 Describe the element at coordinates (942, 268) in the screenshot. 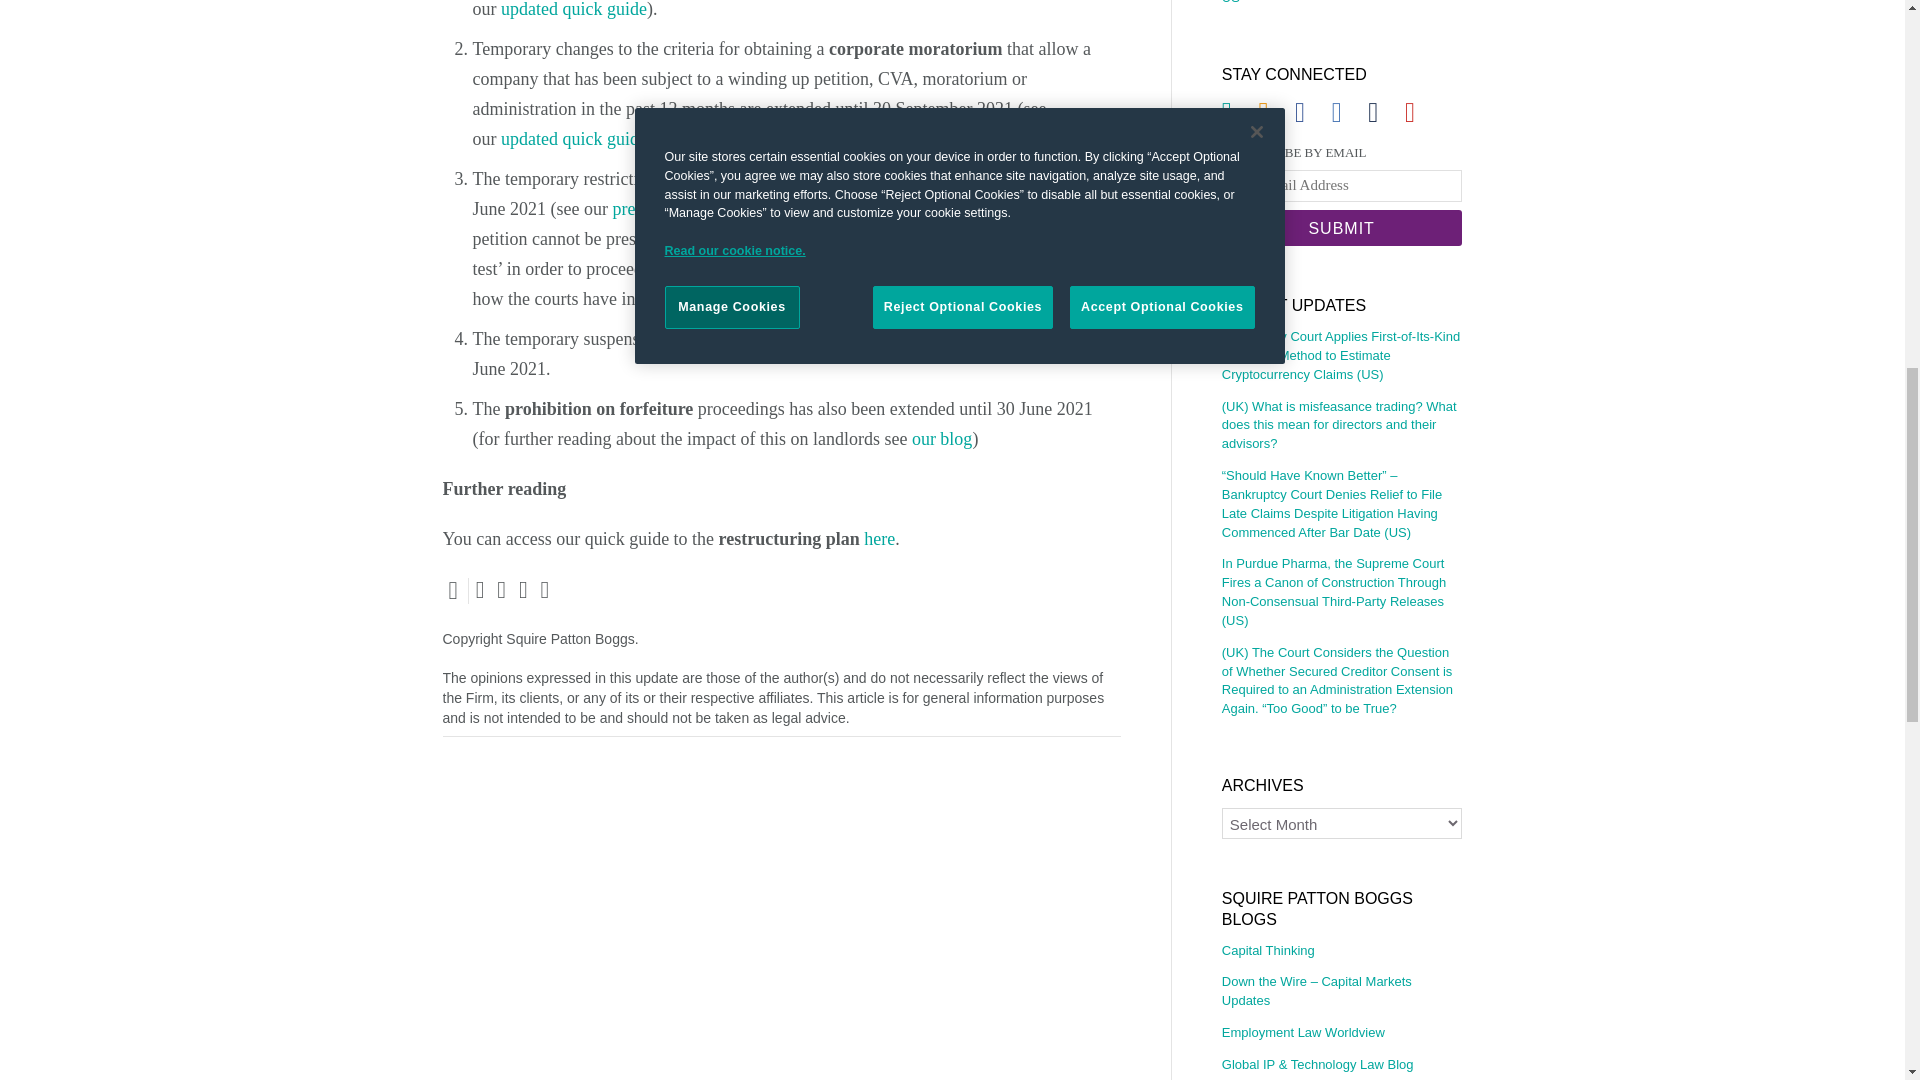

I see `here` at that location.